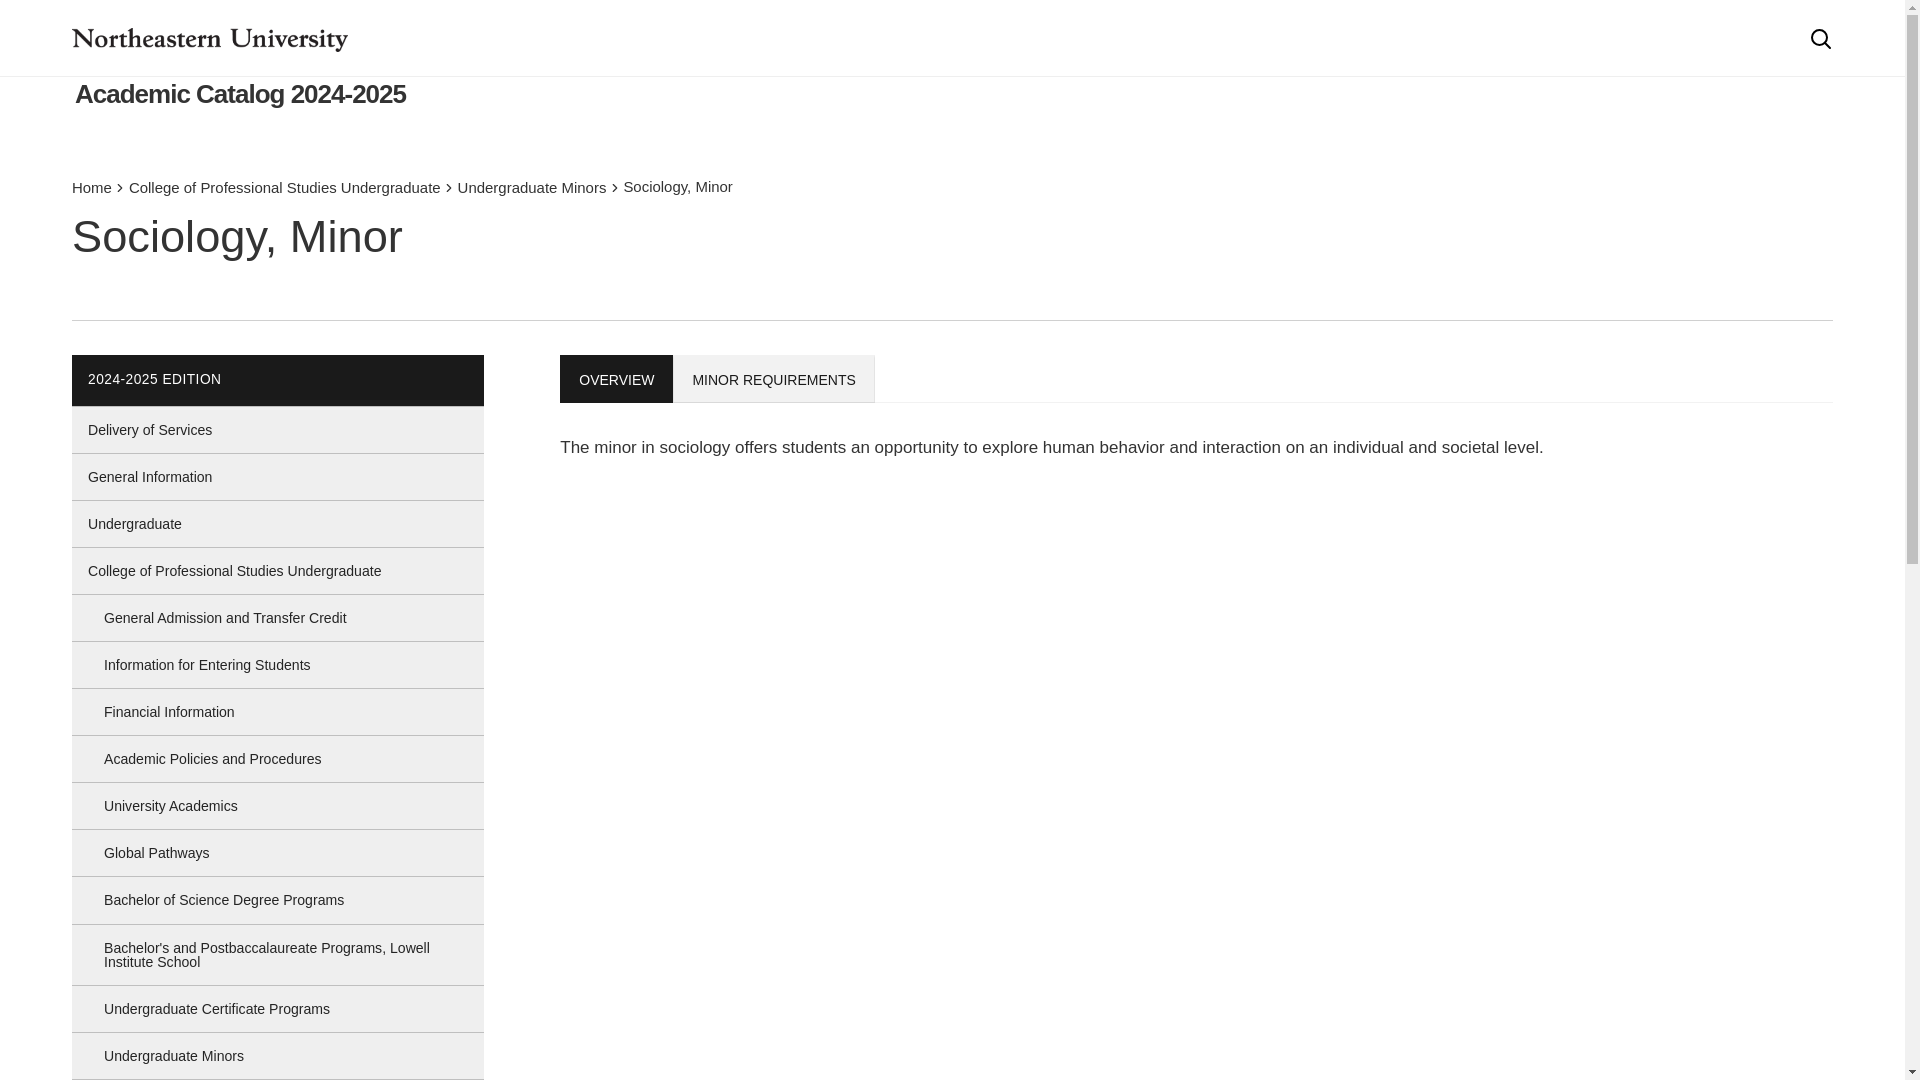 Image resolution: width=1920 pixels, height=1080 pixels. I want to click on 2024-2025 EDITION, so click(155, 378).